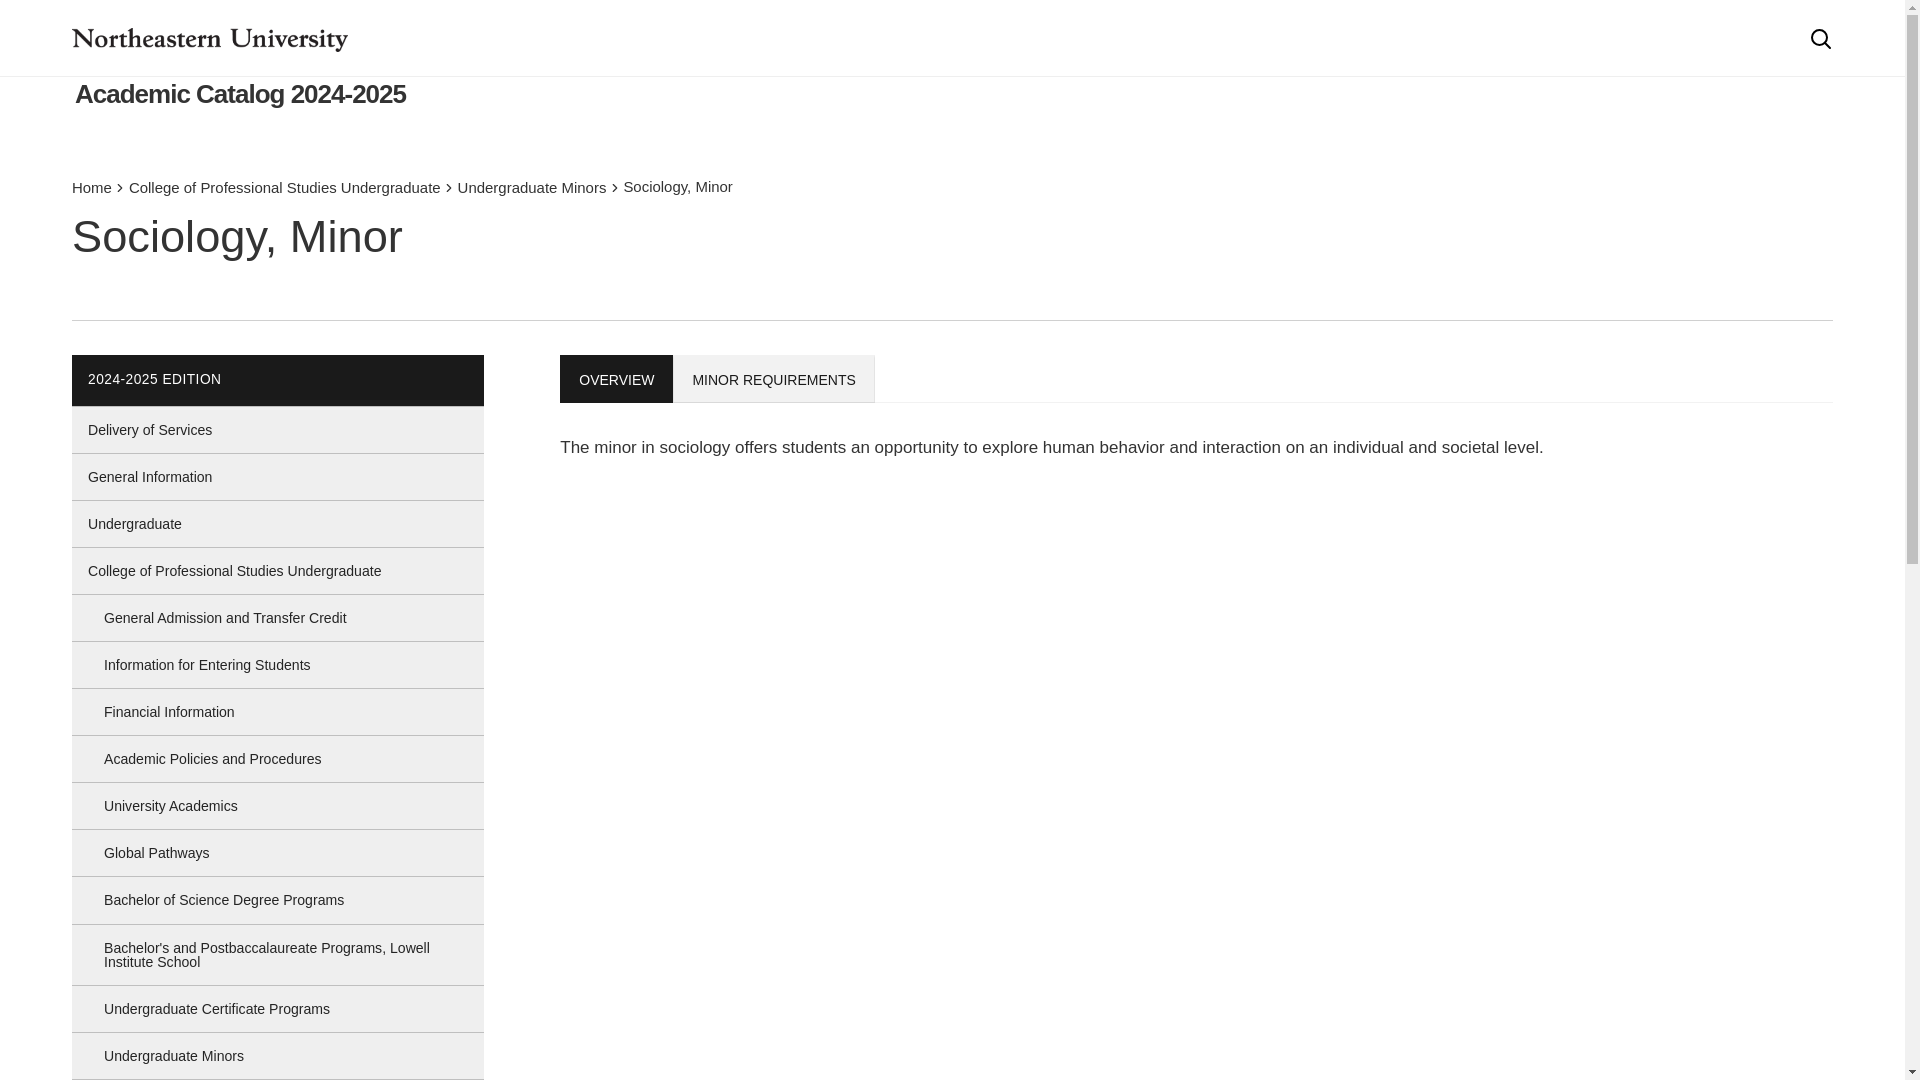 Image resolution: width=1920 pixels, height=1080 pixels. I want to click on 2024-2025 EDITION, so click(155, 378).